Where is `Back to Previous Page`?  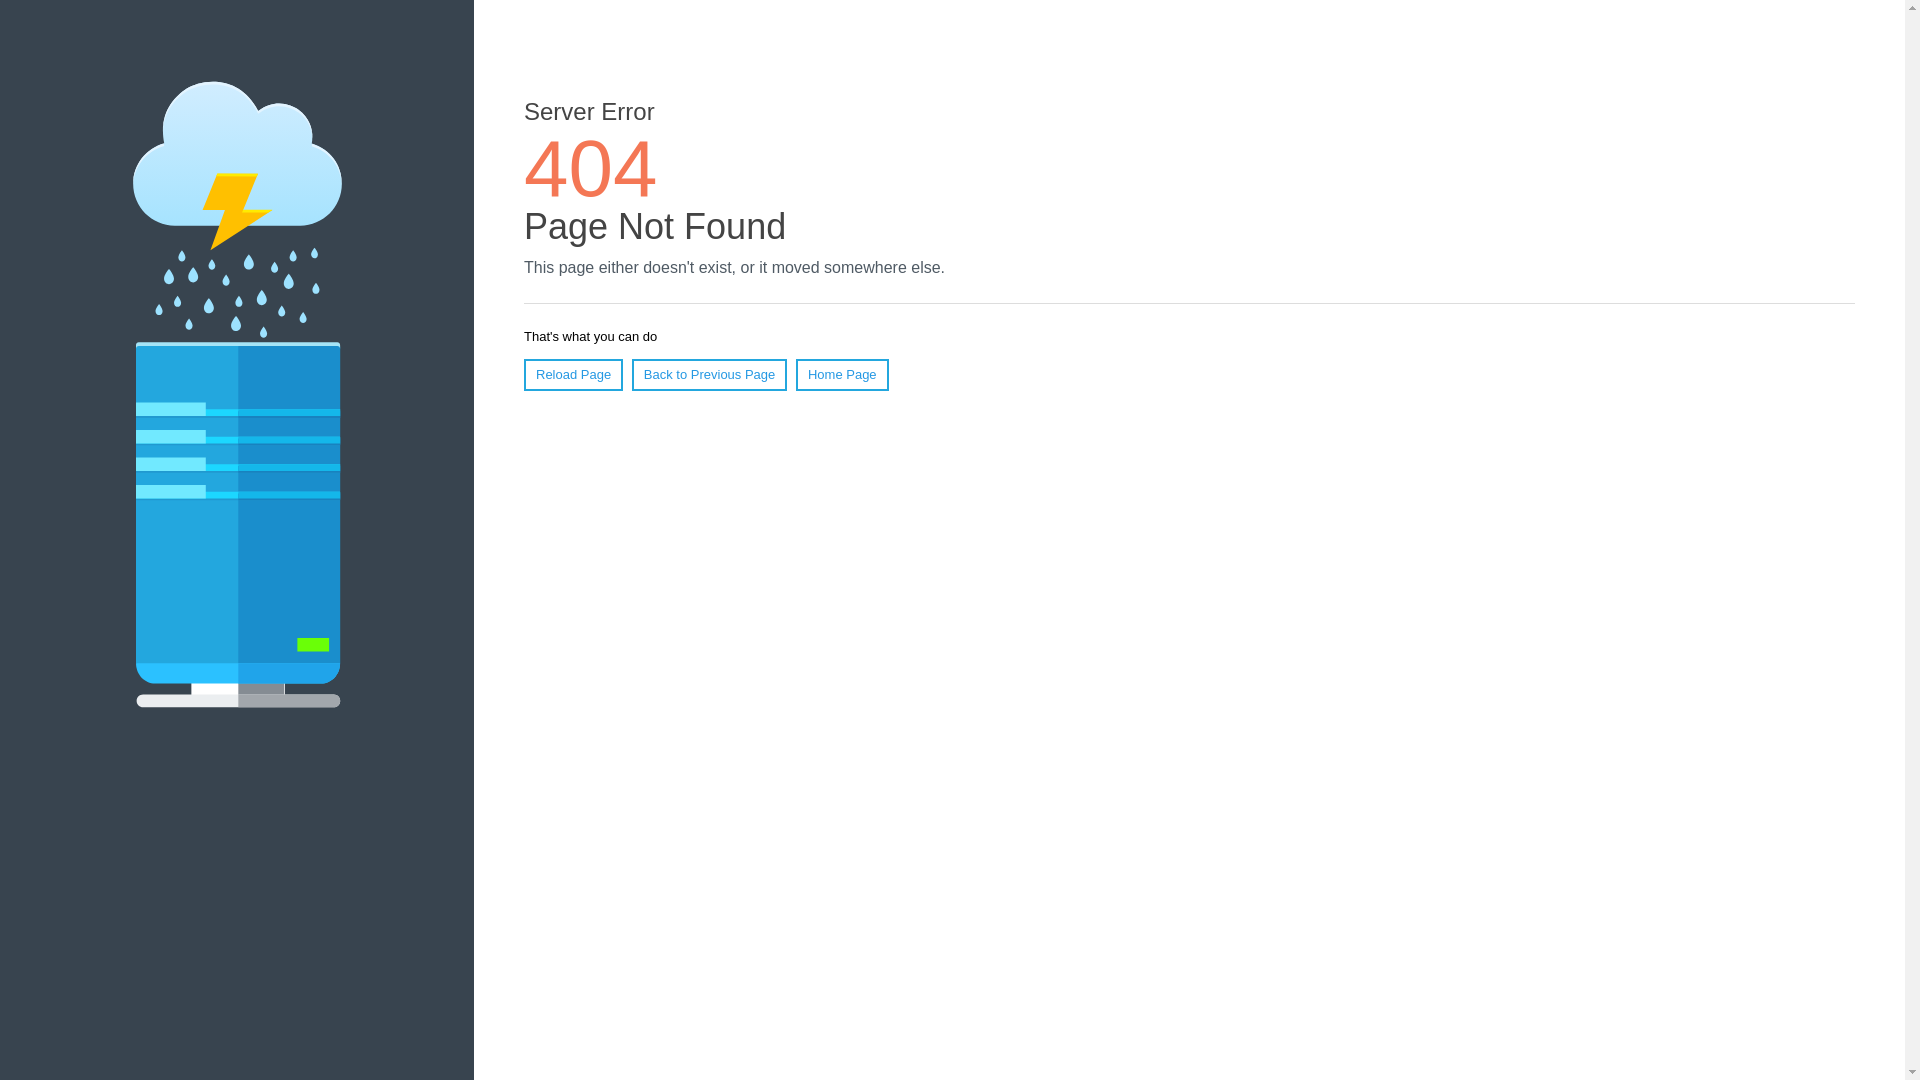 Back to Previous Page is located at coordinates (710, 375).